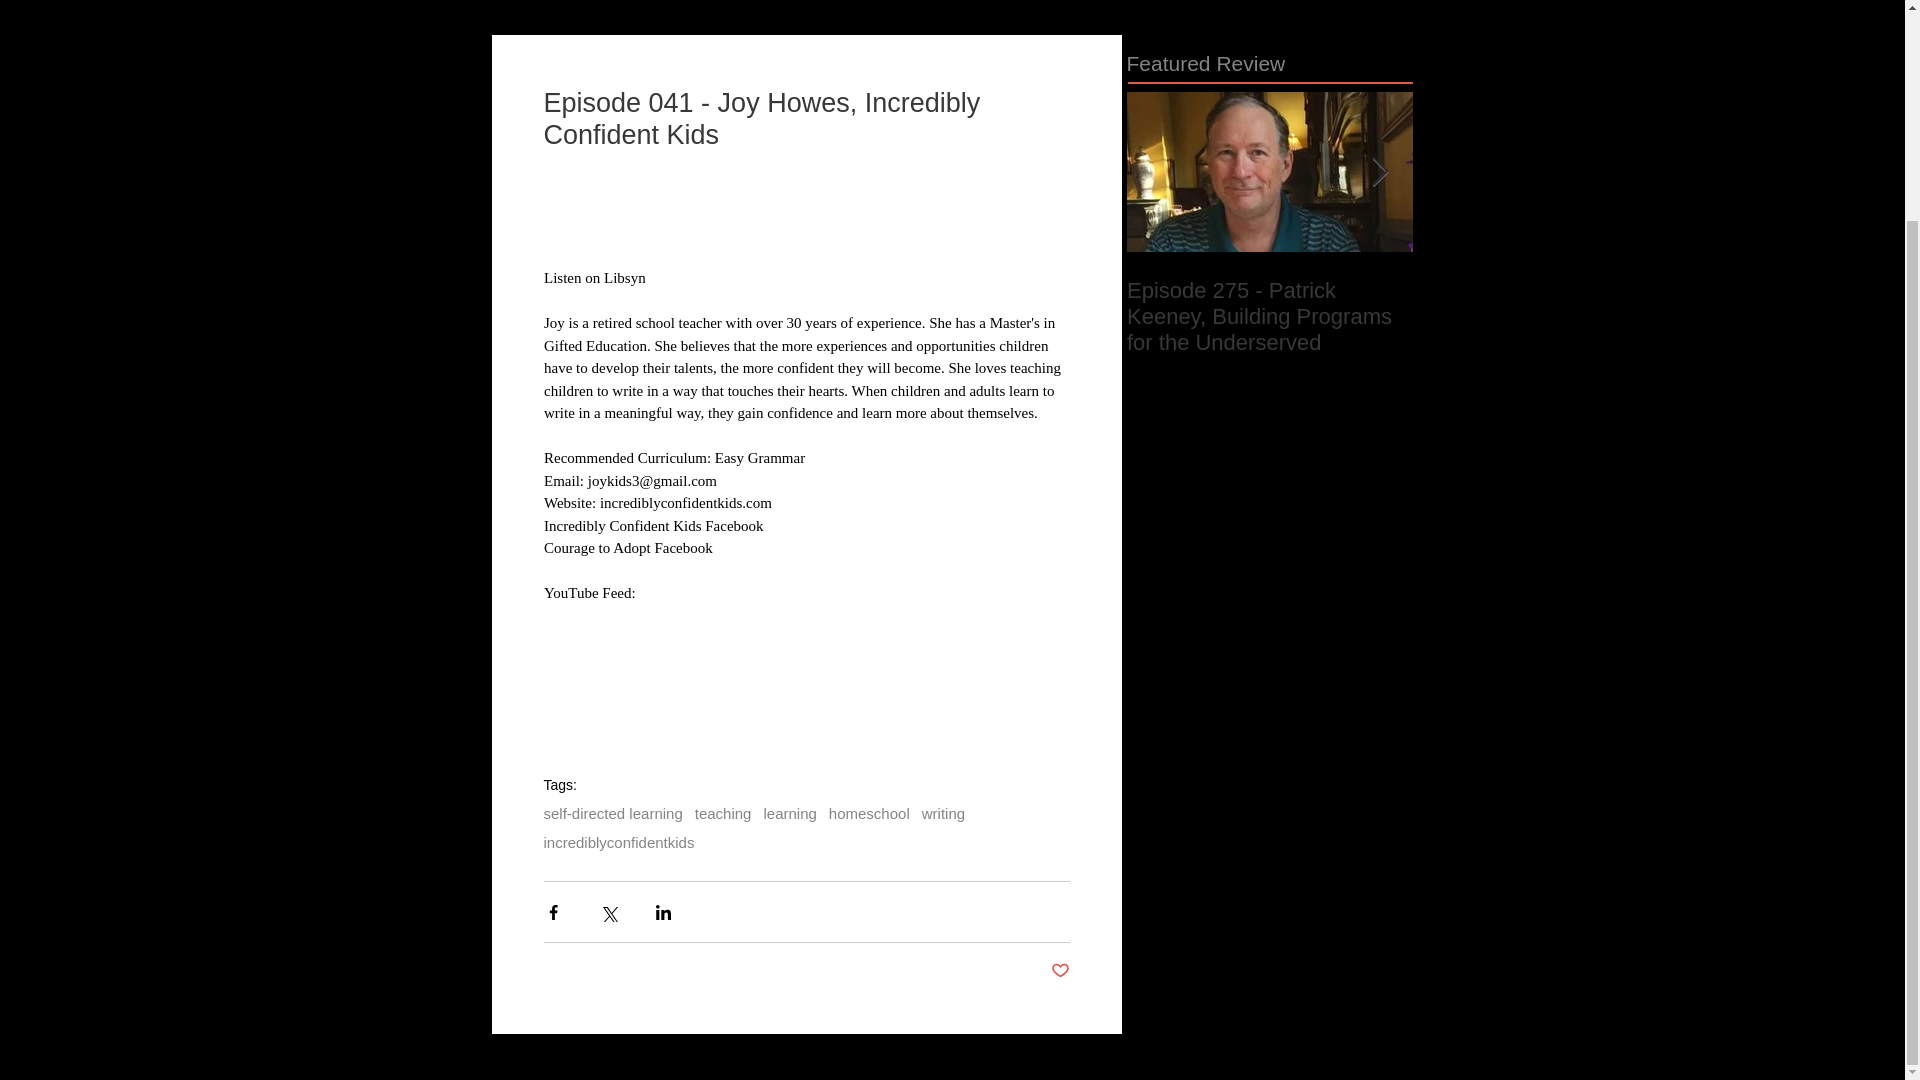 The width and height of the screenshot is (1920, 1080). I want to click on Easy Grammar, so click(759, 458).